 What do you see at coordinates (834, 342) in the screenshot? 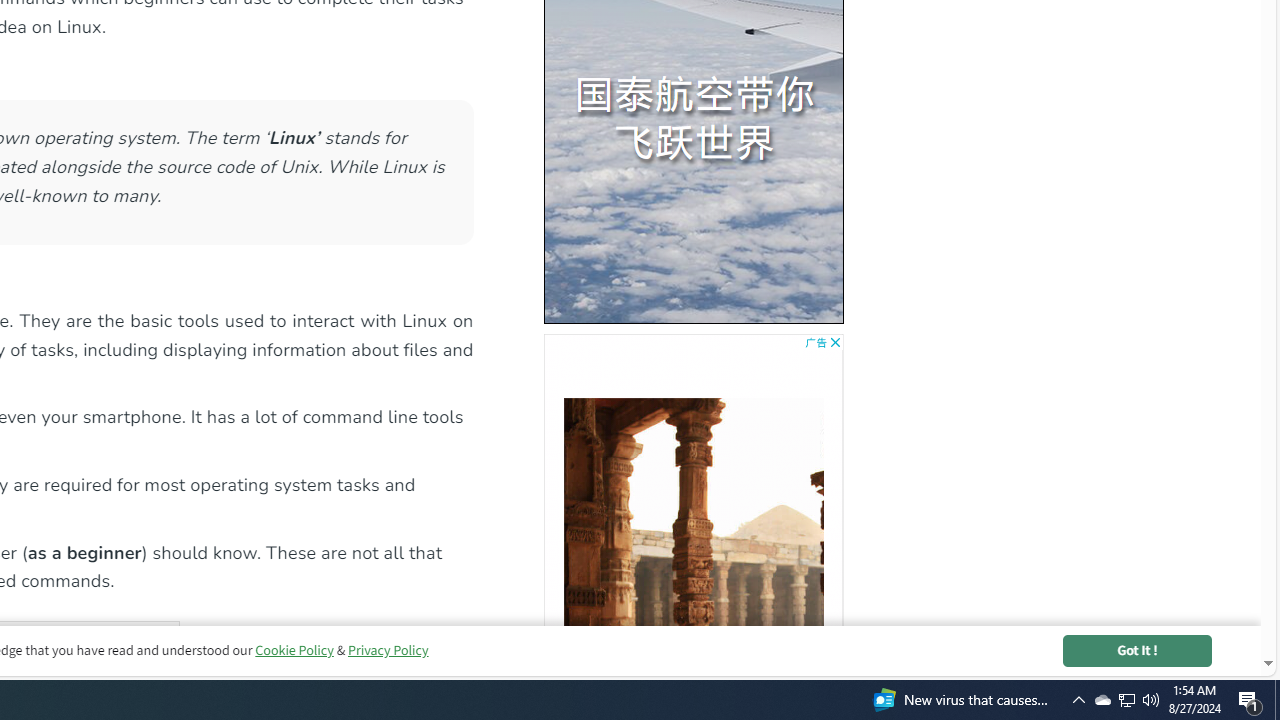
I see `AutomationID: cbb` at bounding box center [834, 342].